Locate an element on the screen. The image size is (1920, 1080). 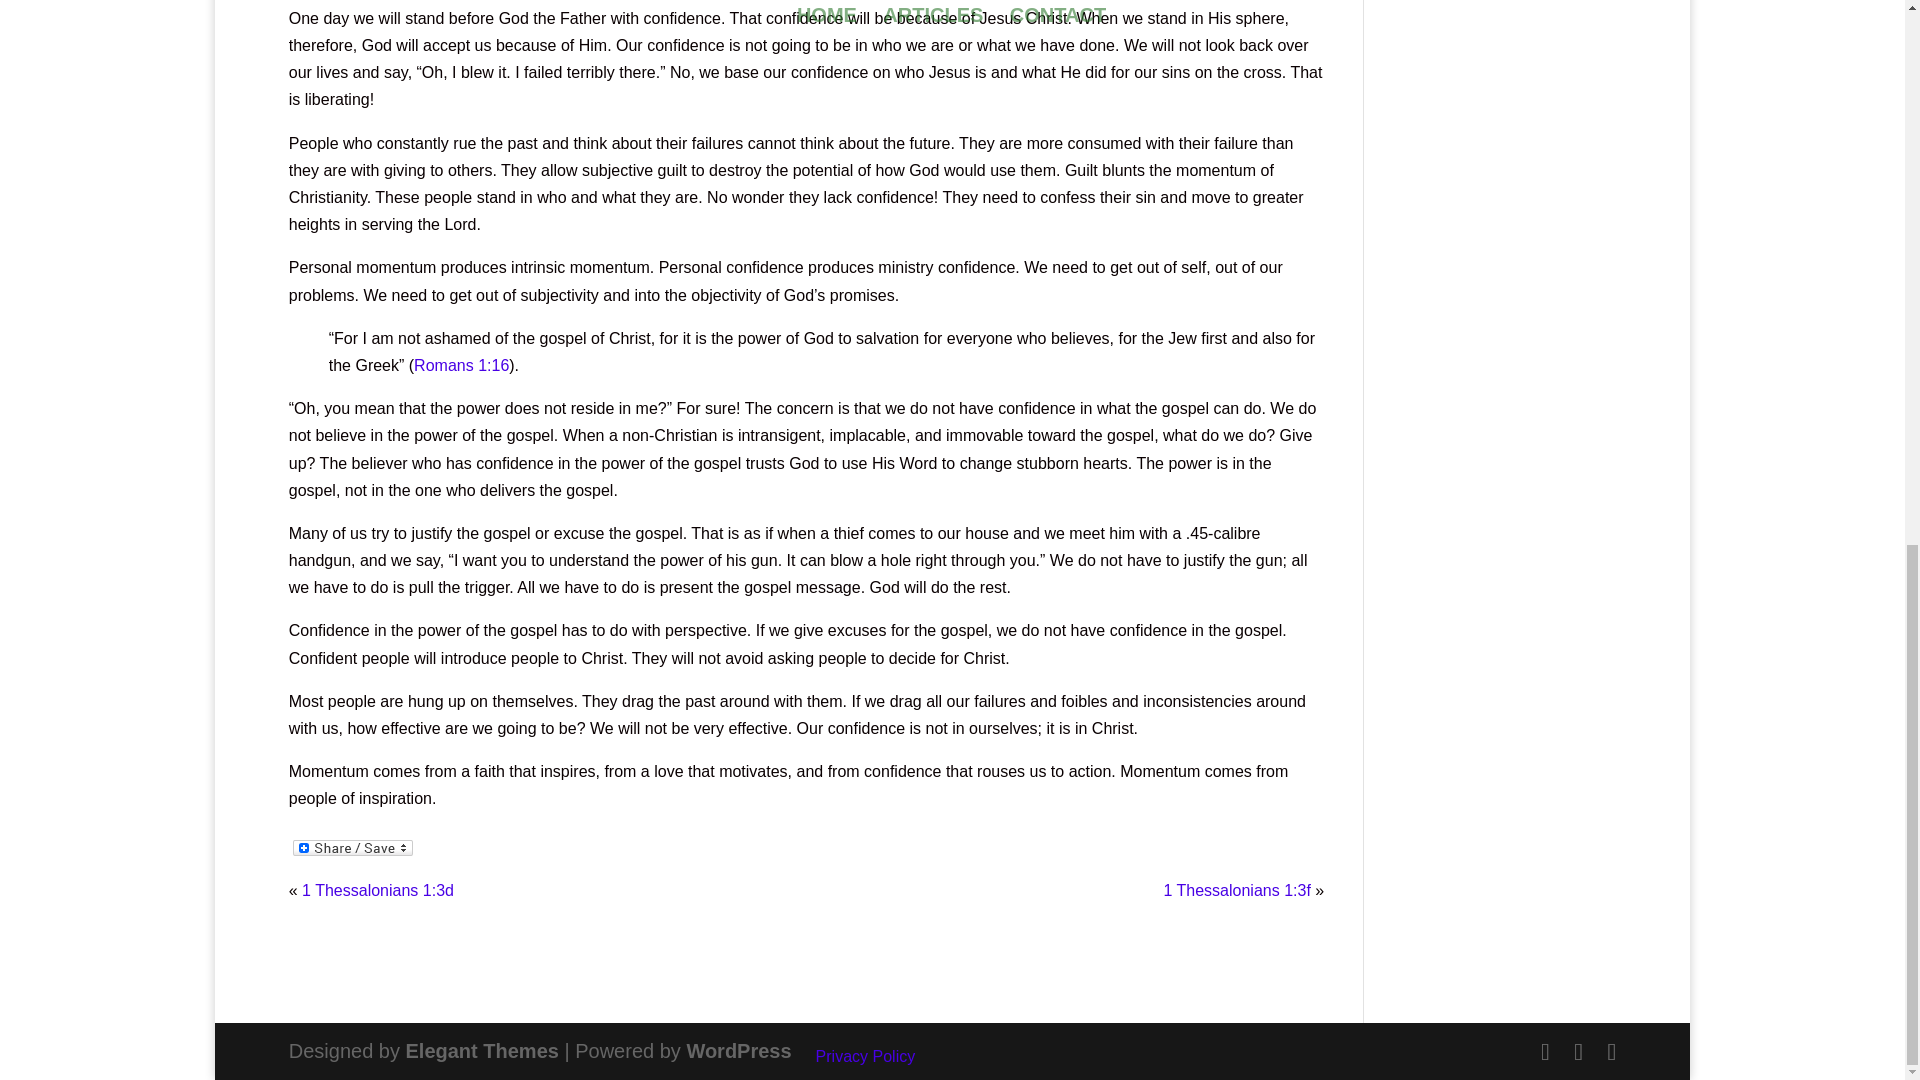
1 Thessalonians 1:3f is located at coordinates (1236, 890).